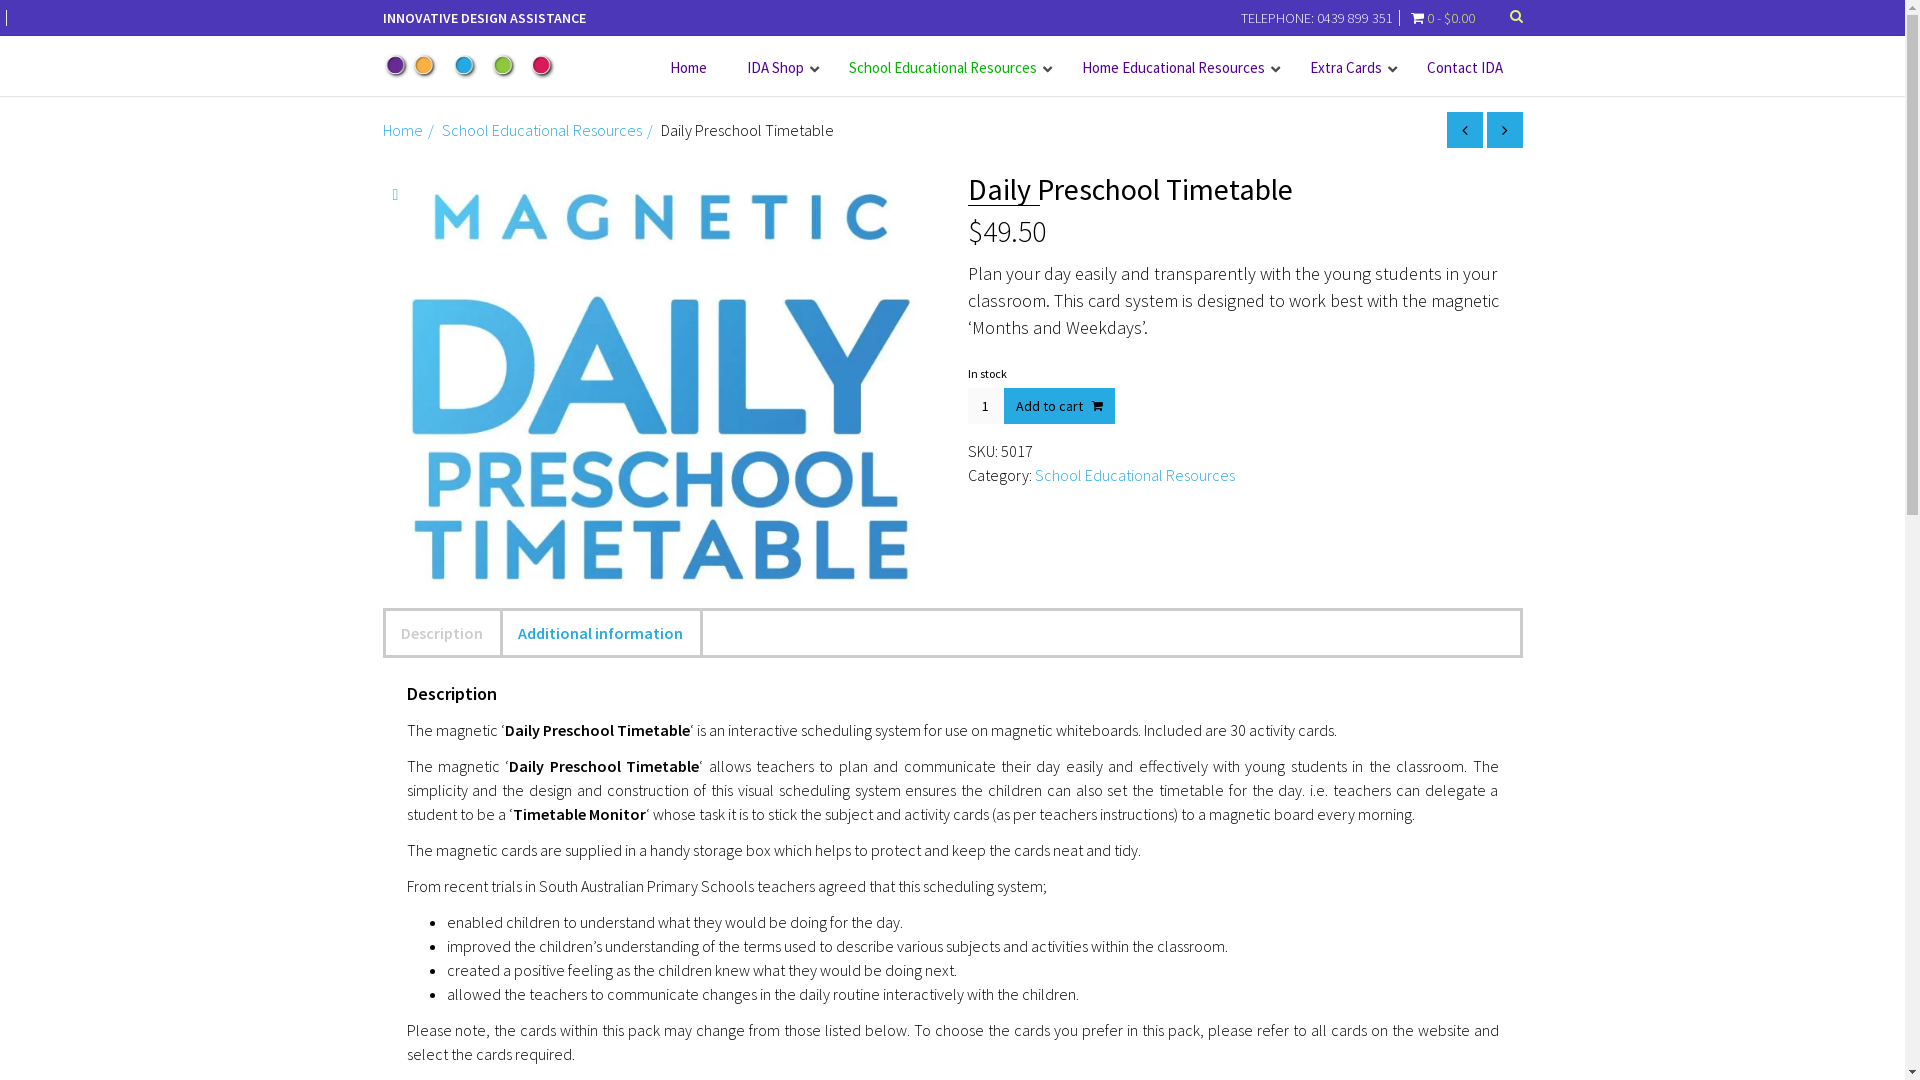  What do you see at coordinates (1060, 406) in the screenshot?
I see `Add to cart` at bounding box center [1060, 406].